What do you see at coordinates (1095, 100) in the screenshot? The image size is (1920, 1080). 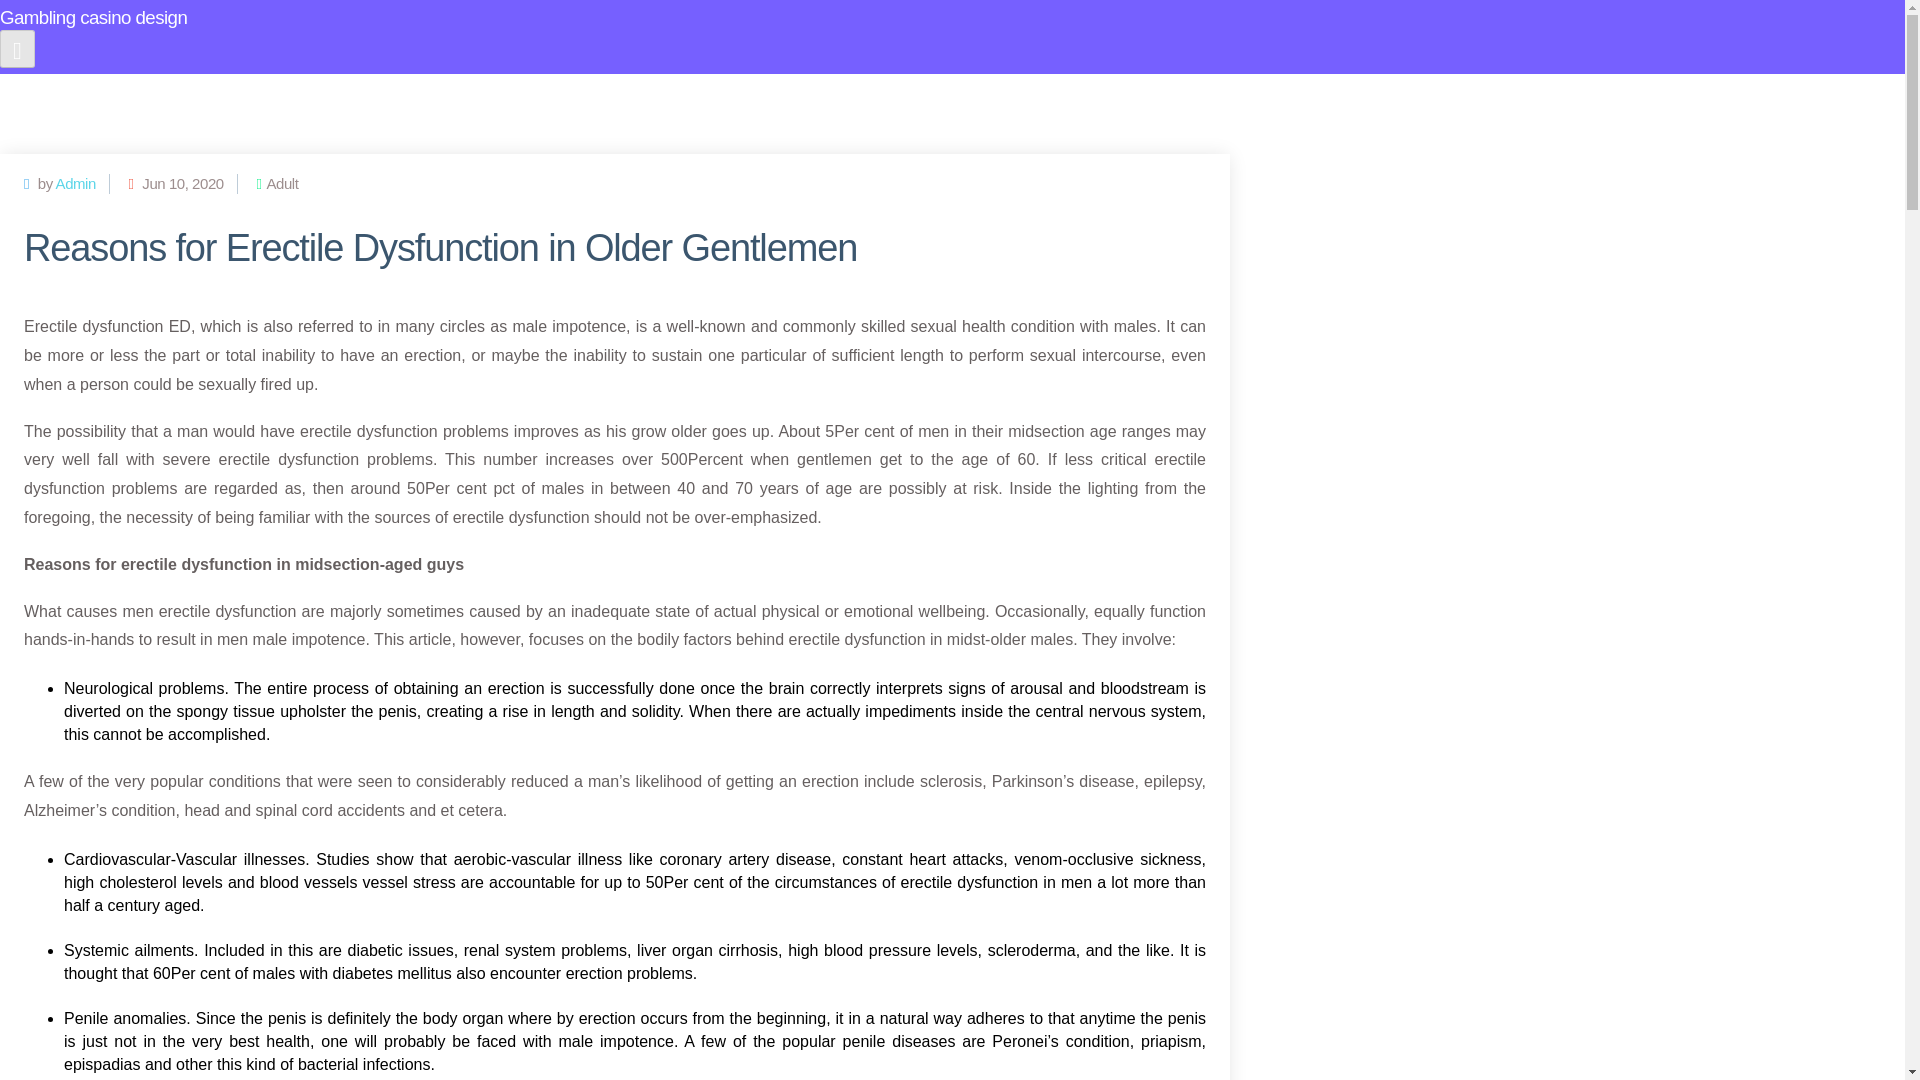 I see `GAMBLING` at bounding box center [1095, 100].